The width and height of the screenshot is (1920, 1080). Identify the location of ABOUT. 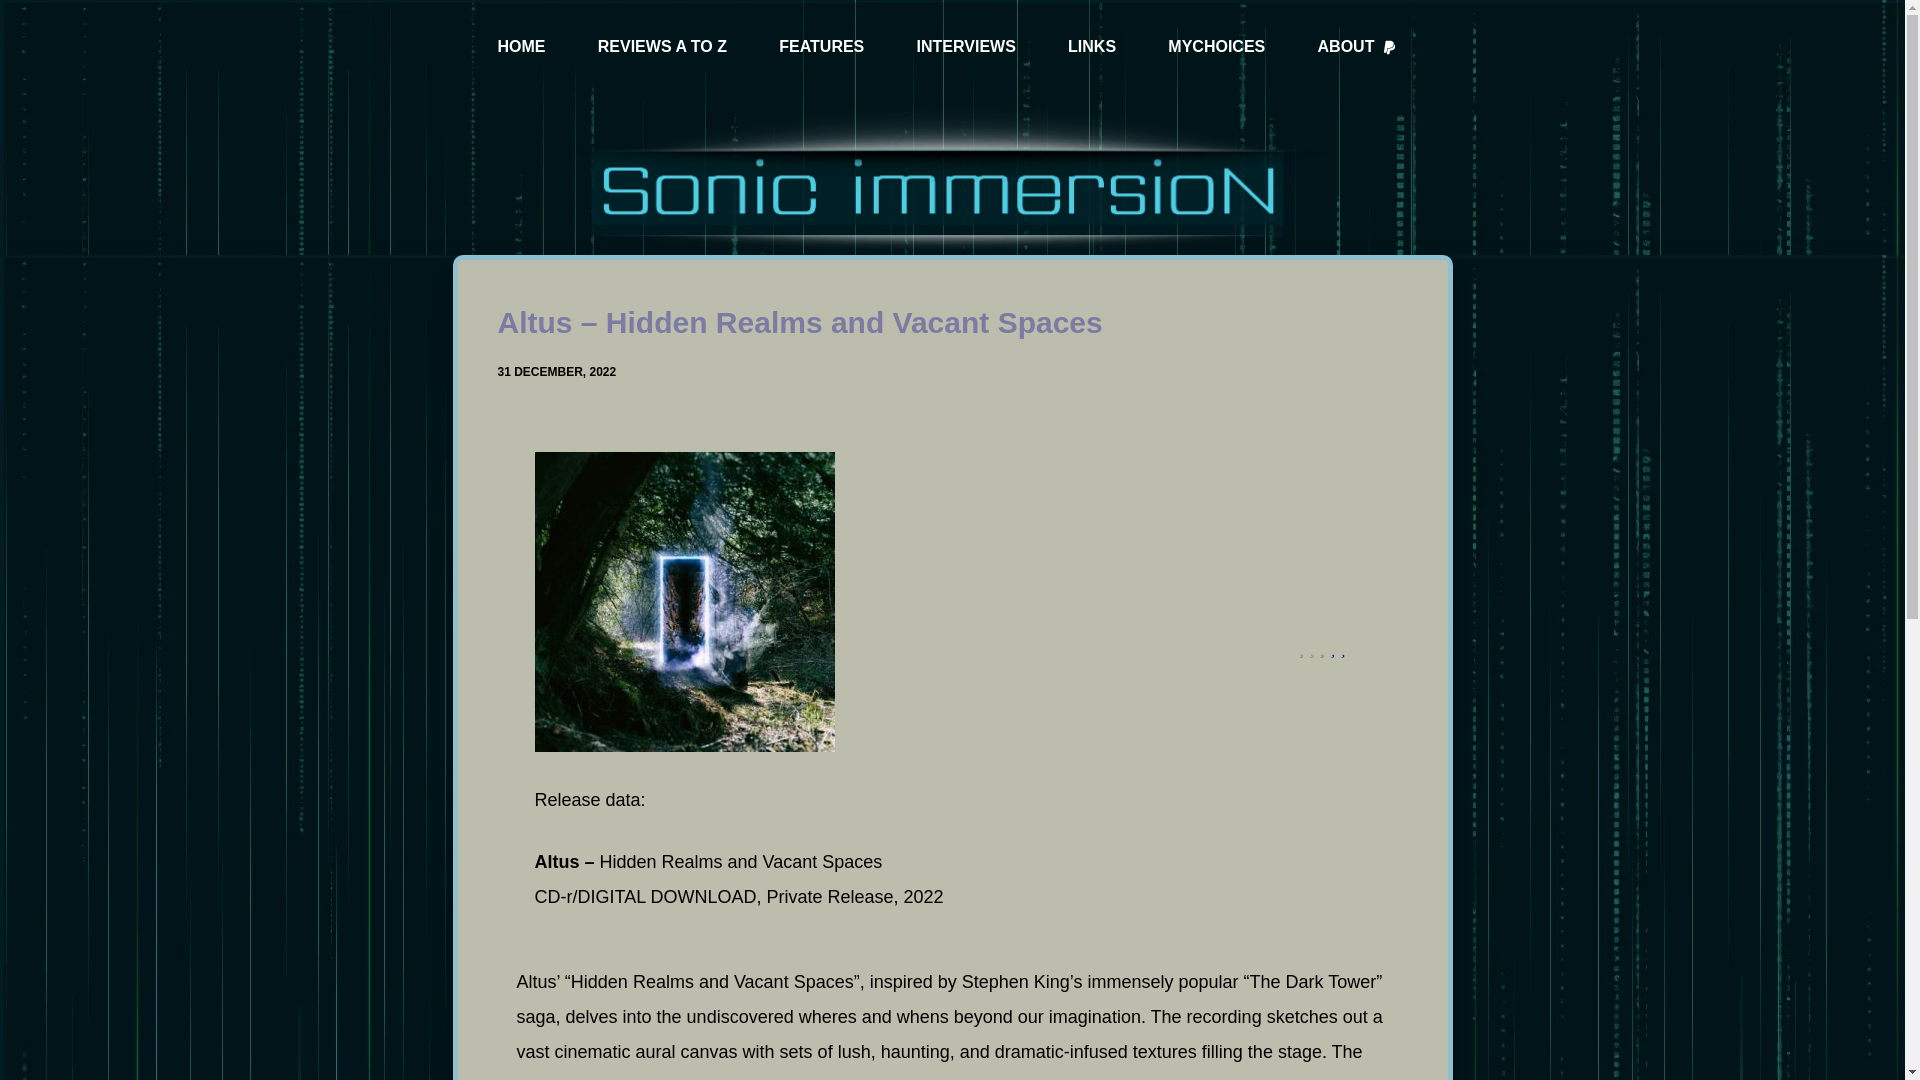
(1357, 48).